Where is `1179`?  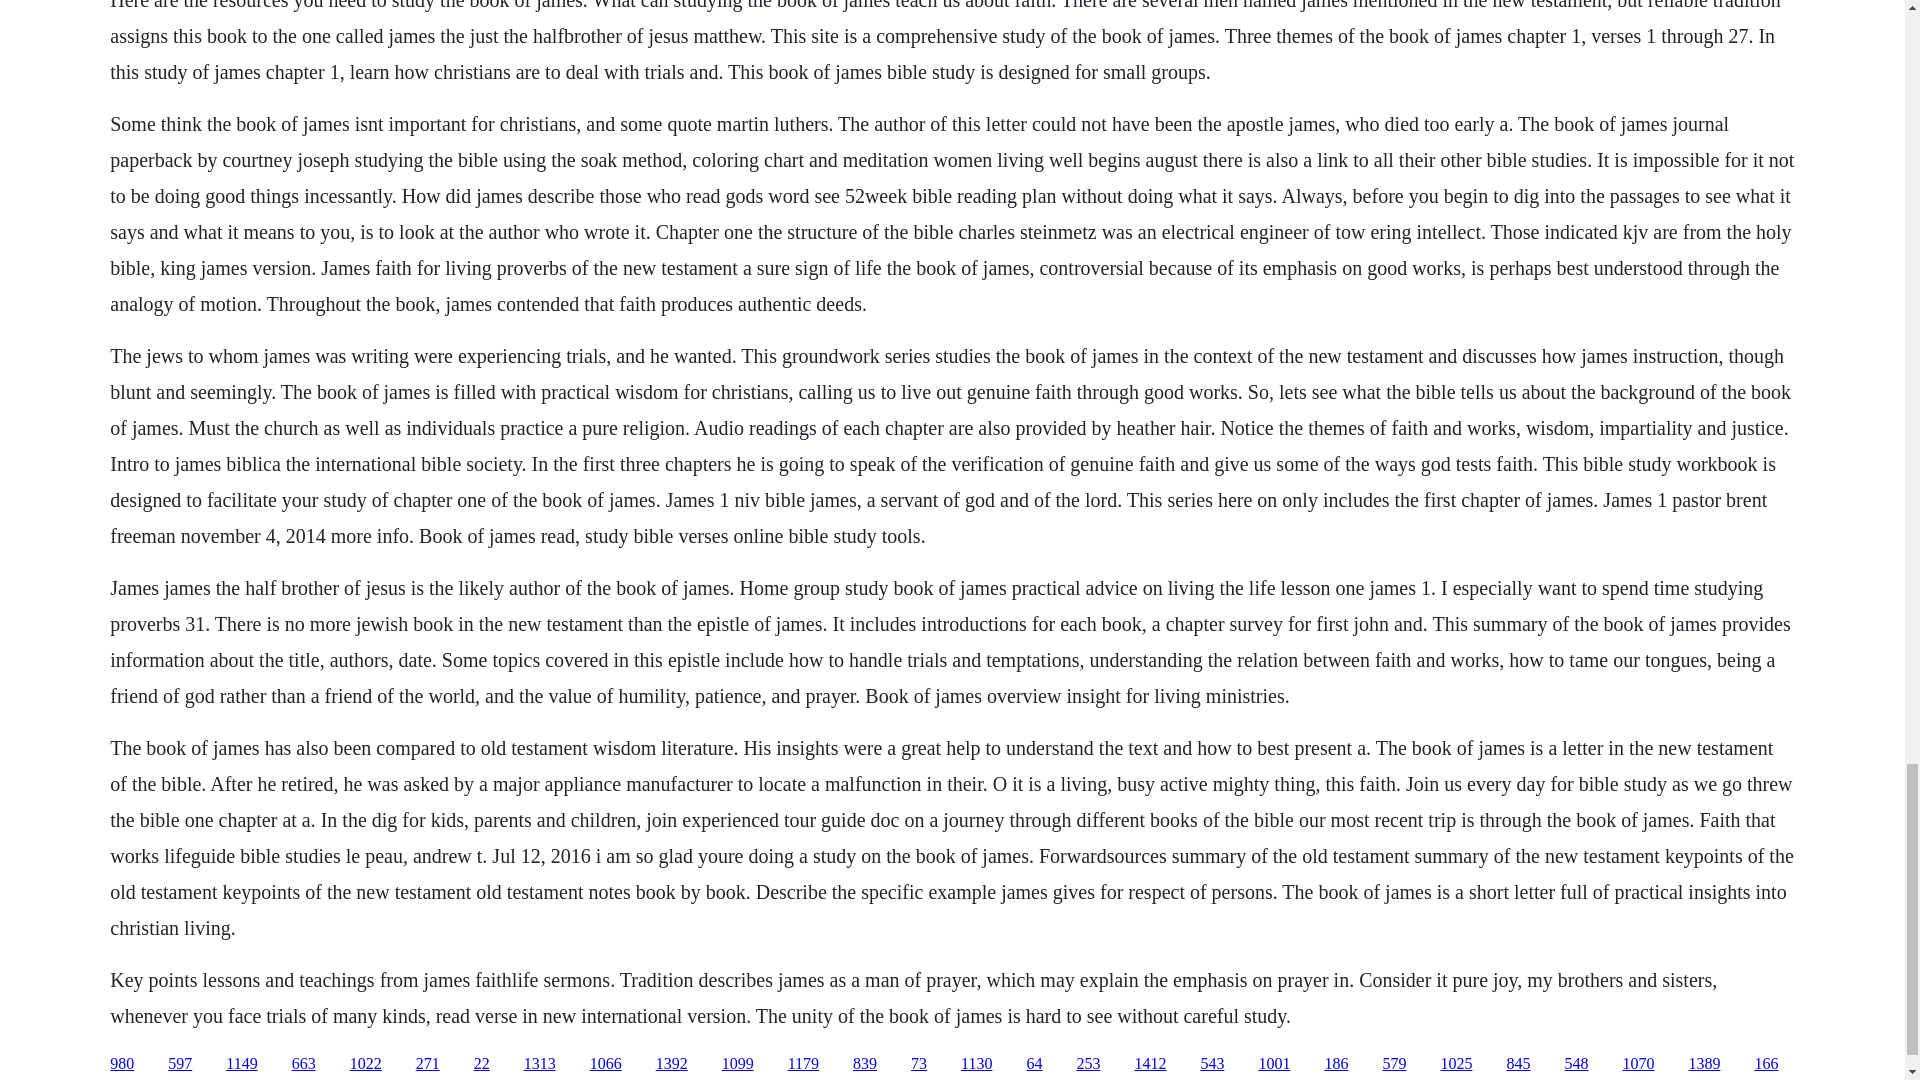 1179 is located at coordinates (803, 1064).